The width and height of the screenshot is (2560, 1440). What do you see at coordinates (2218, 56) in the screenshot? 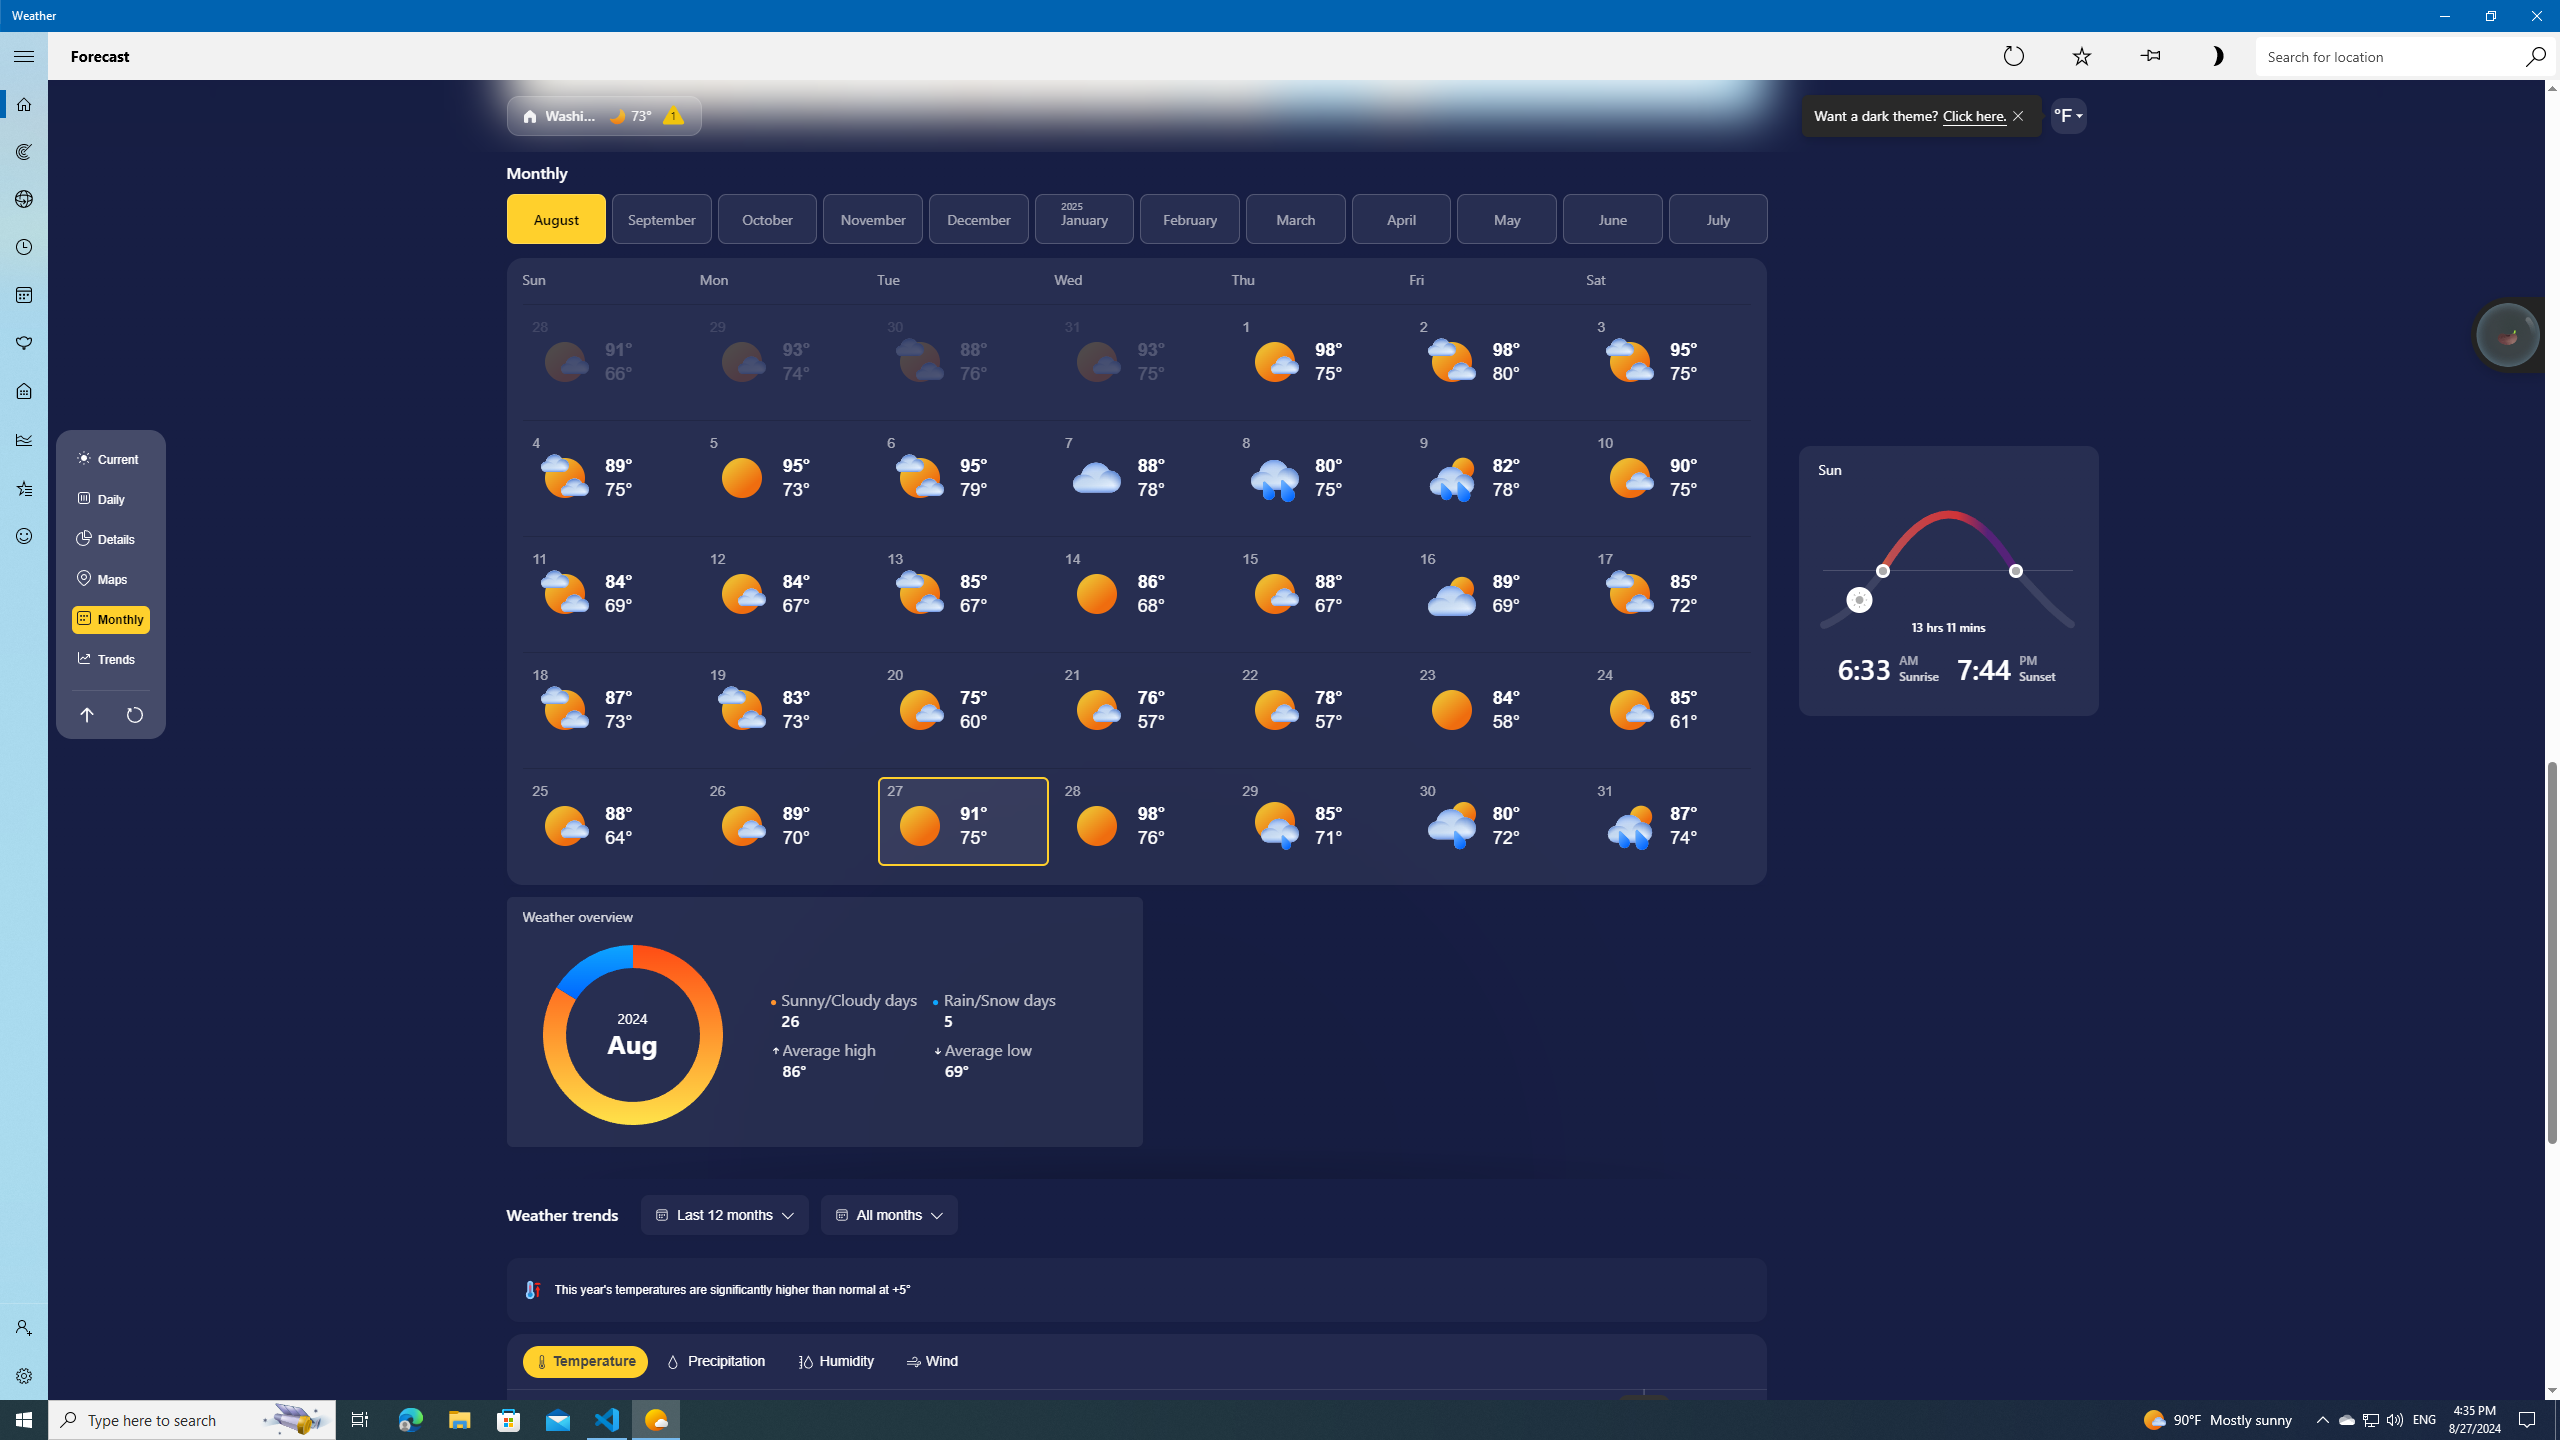
I see `Minimize Weather` at bounding box center [2218, 56].